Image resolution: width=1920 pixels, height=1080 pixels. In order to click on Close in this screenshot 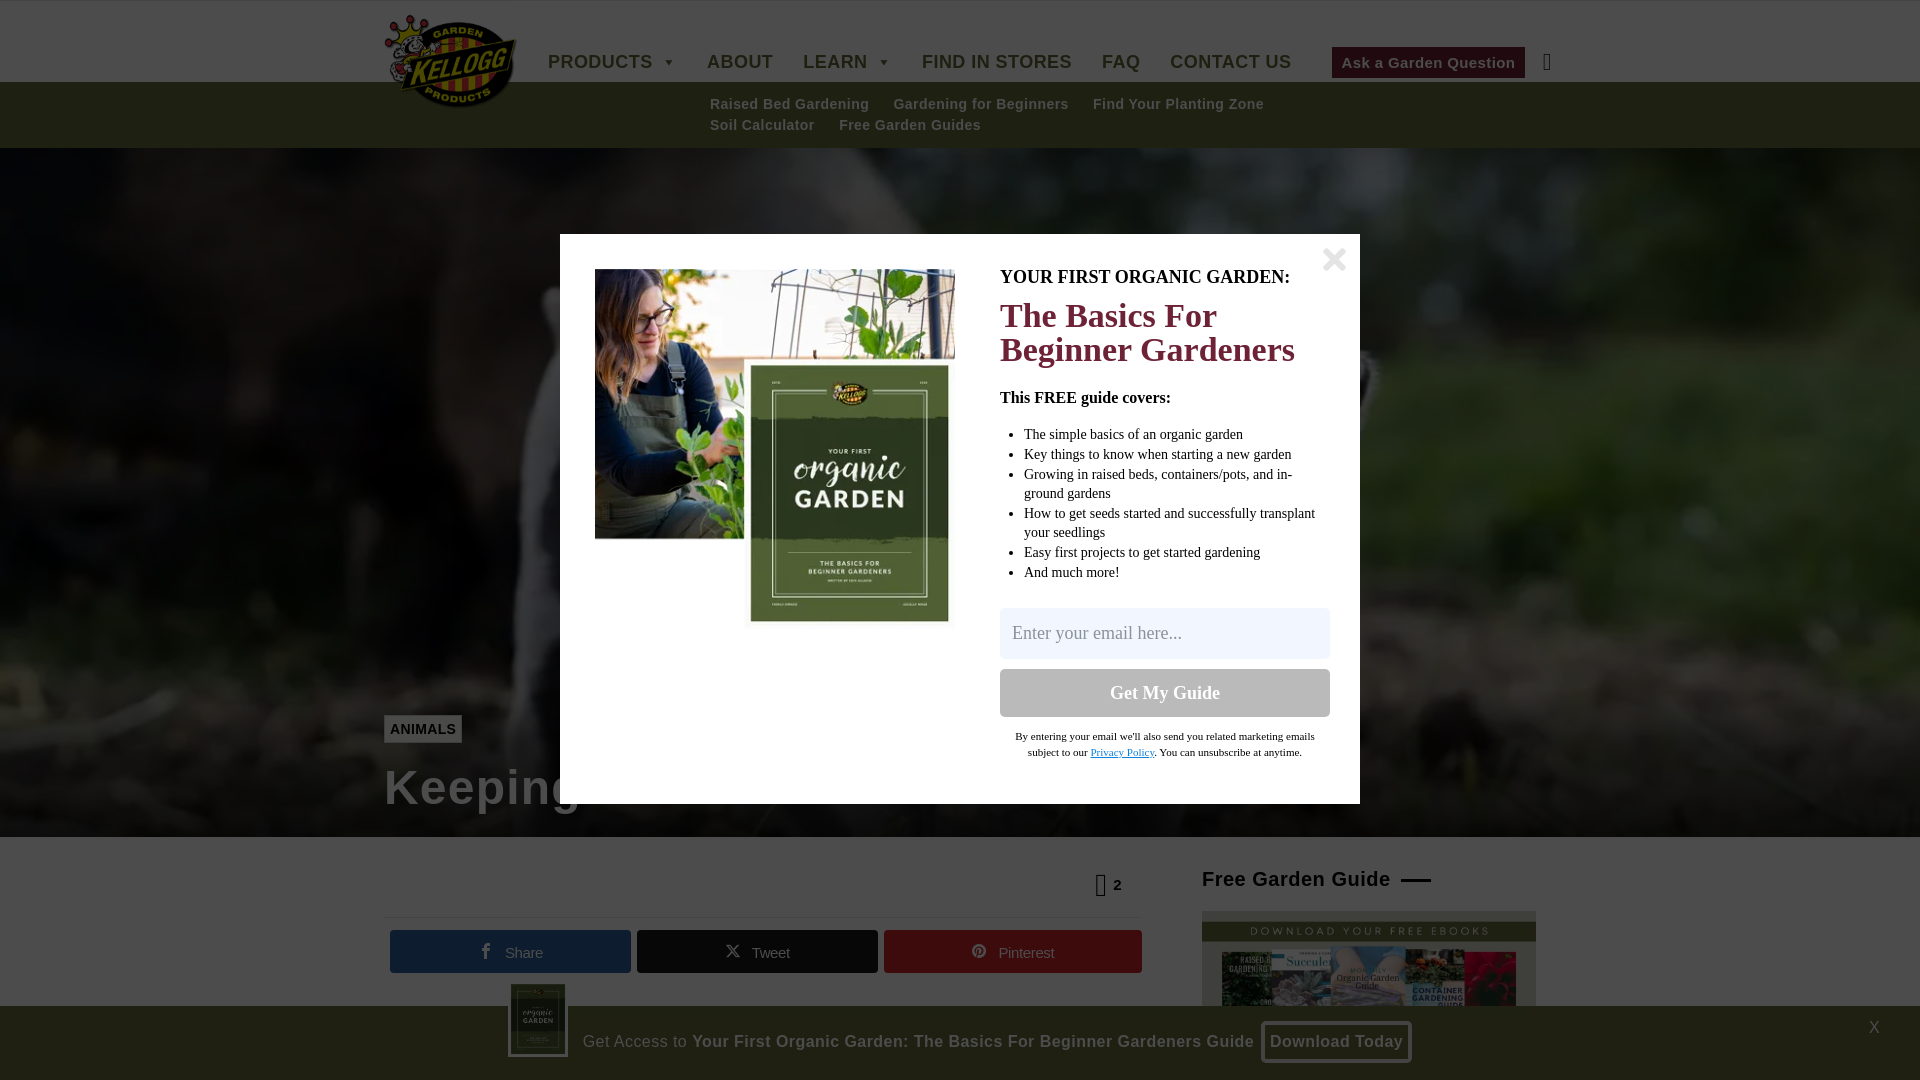, I will do `click(1334, 260)`.